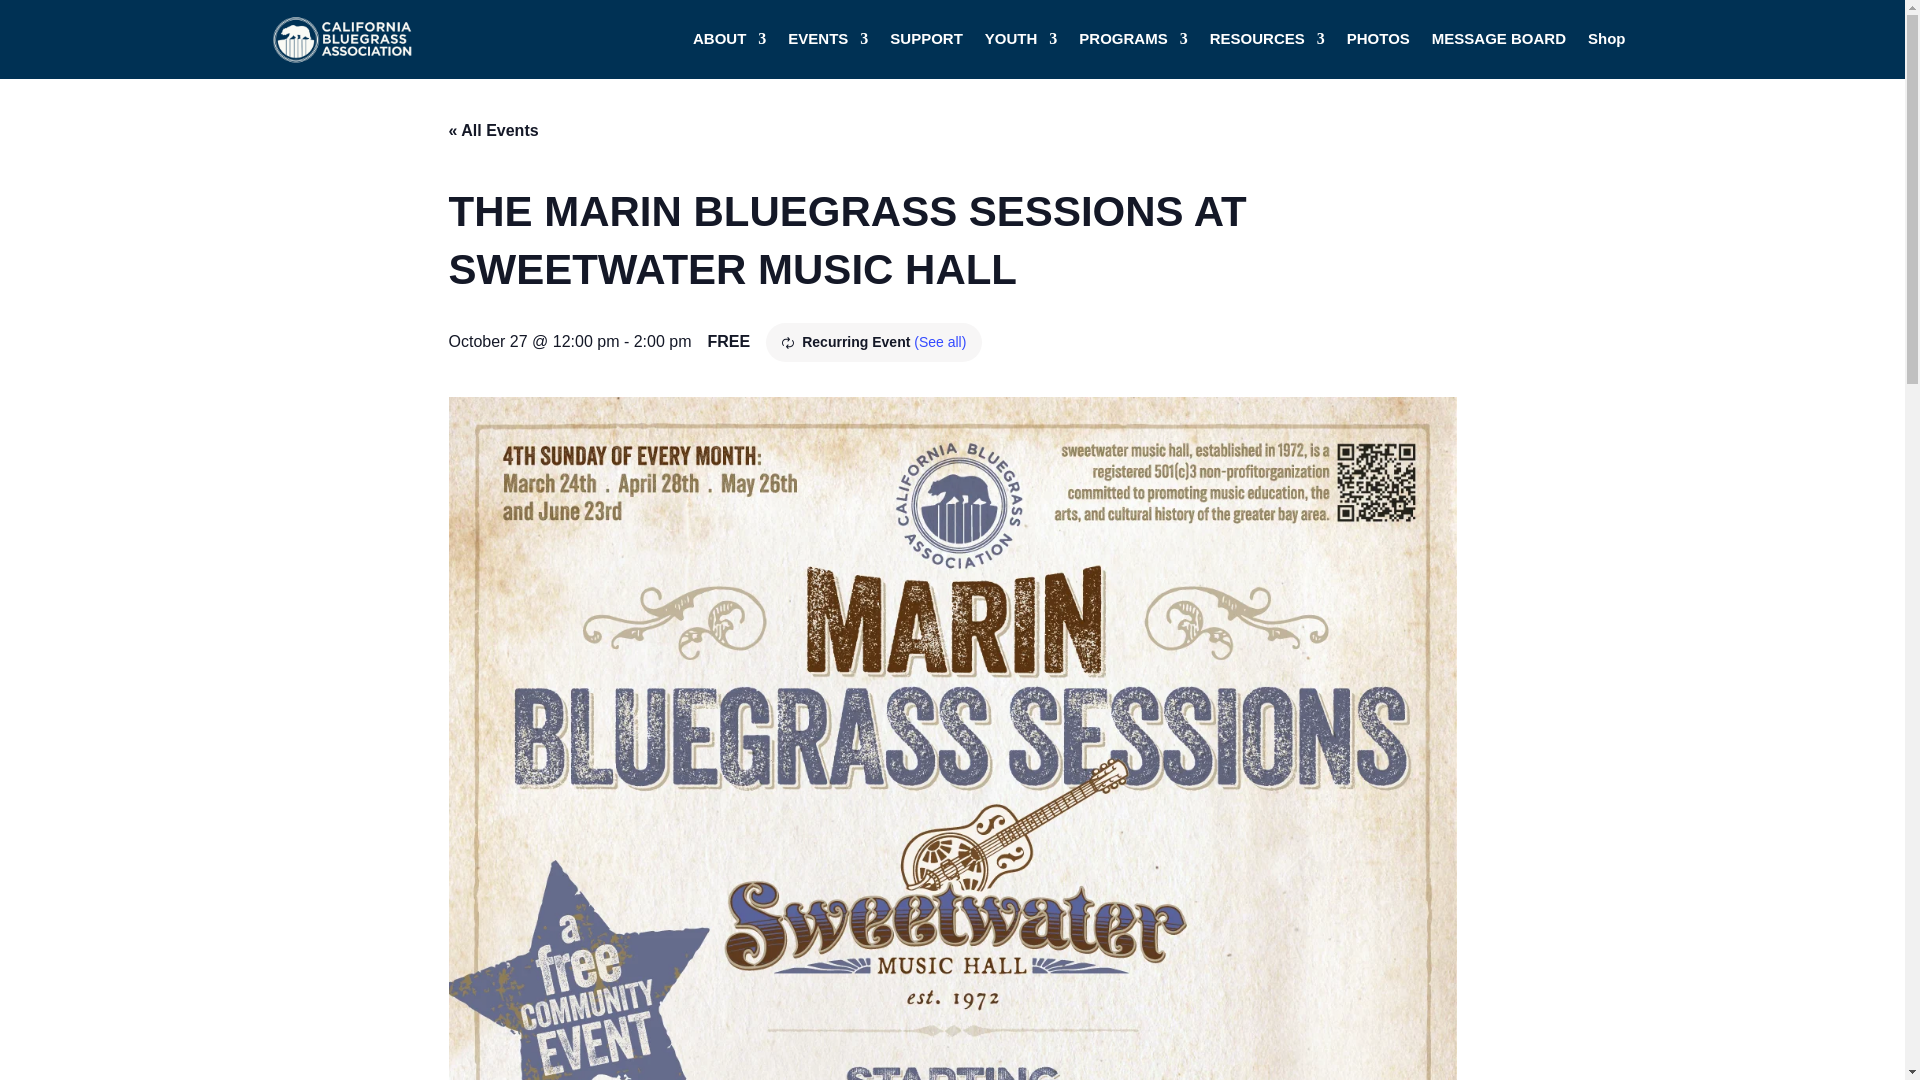 The height and width of the screenshot is (1080, 1920). Describe the element at coordinates (730, 39) in the screenshot. I see `ABOUT` at that location.